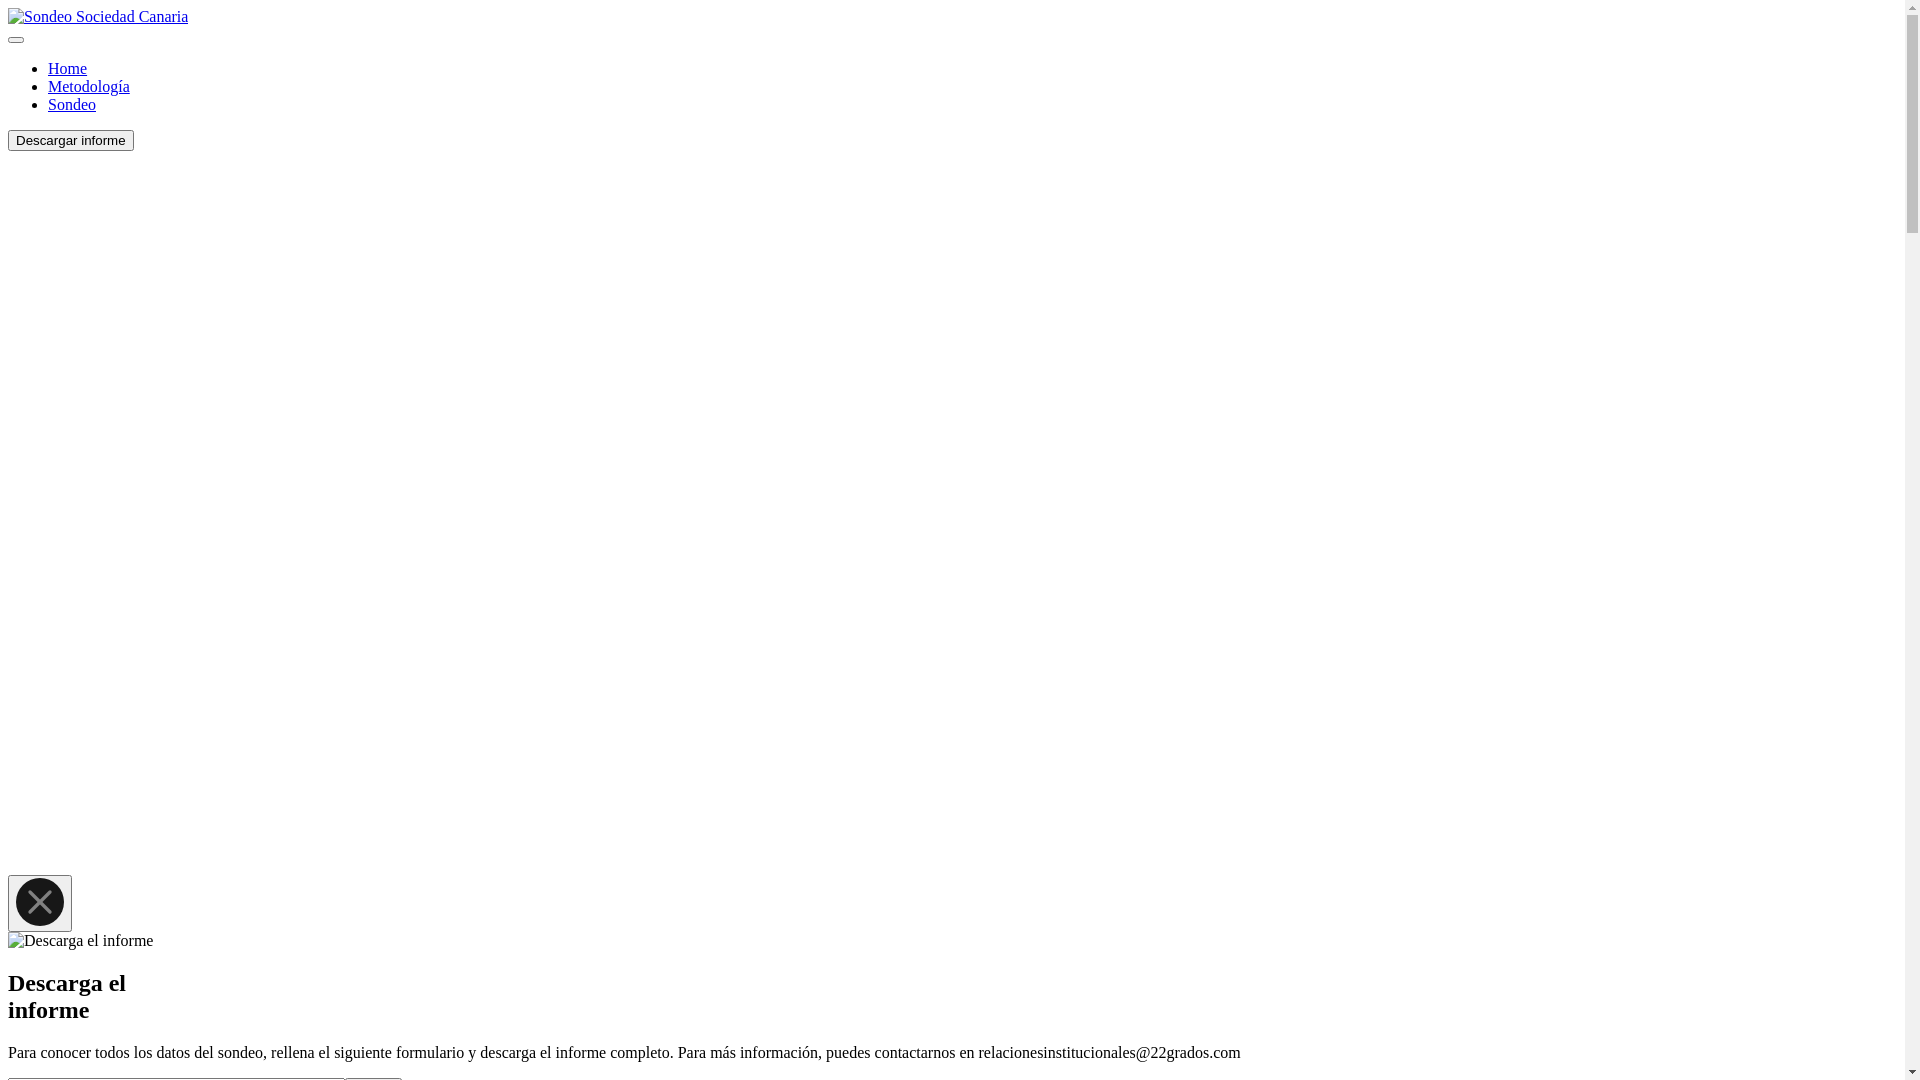 This screenshot has height=1080, width=1920. Describe the element at coordinates (71, 140) in the screenshot. I see `Descargar informe` at that location.